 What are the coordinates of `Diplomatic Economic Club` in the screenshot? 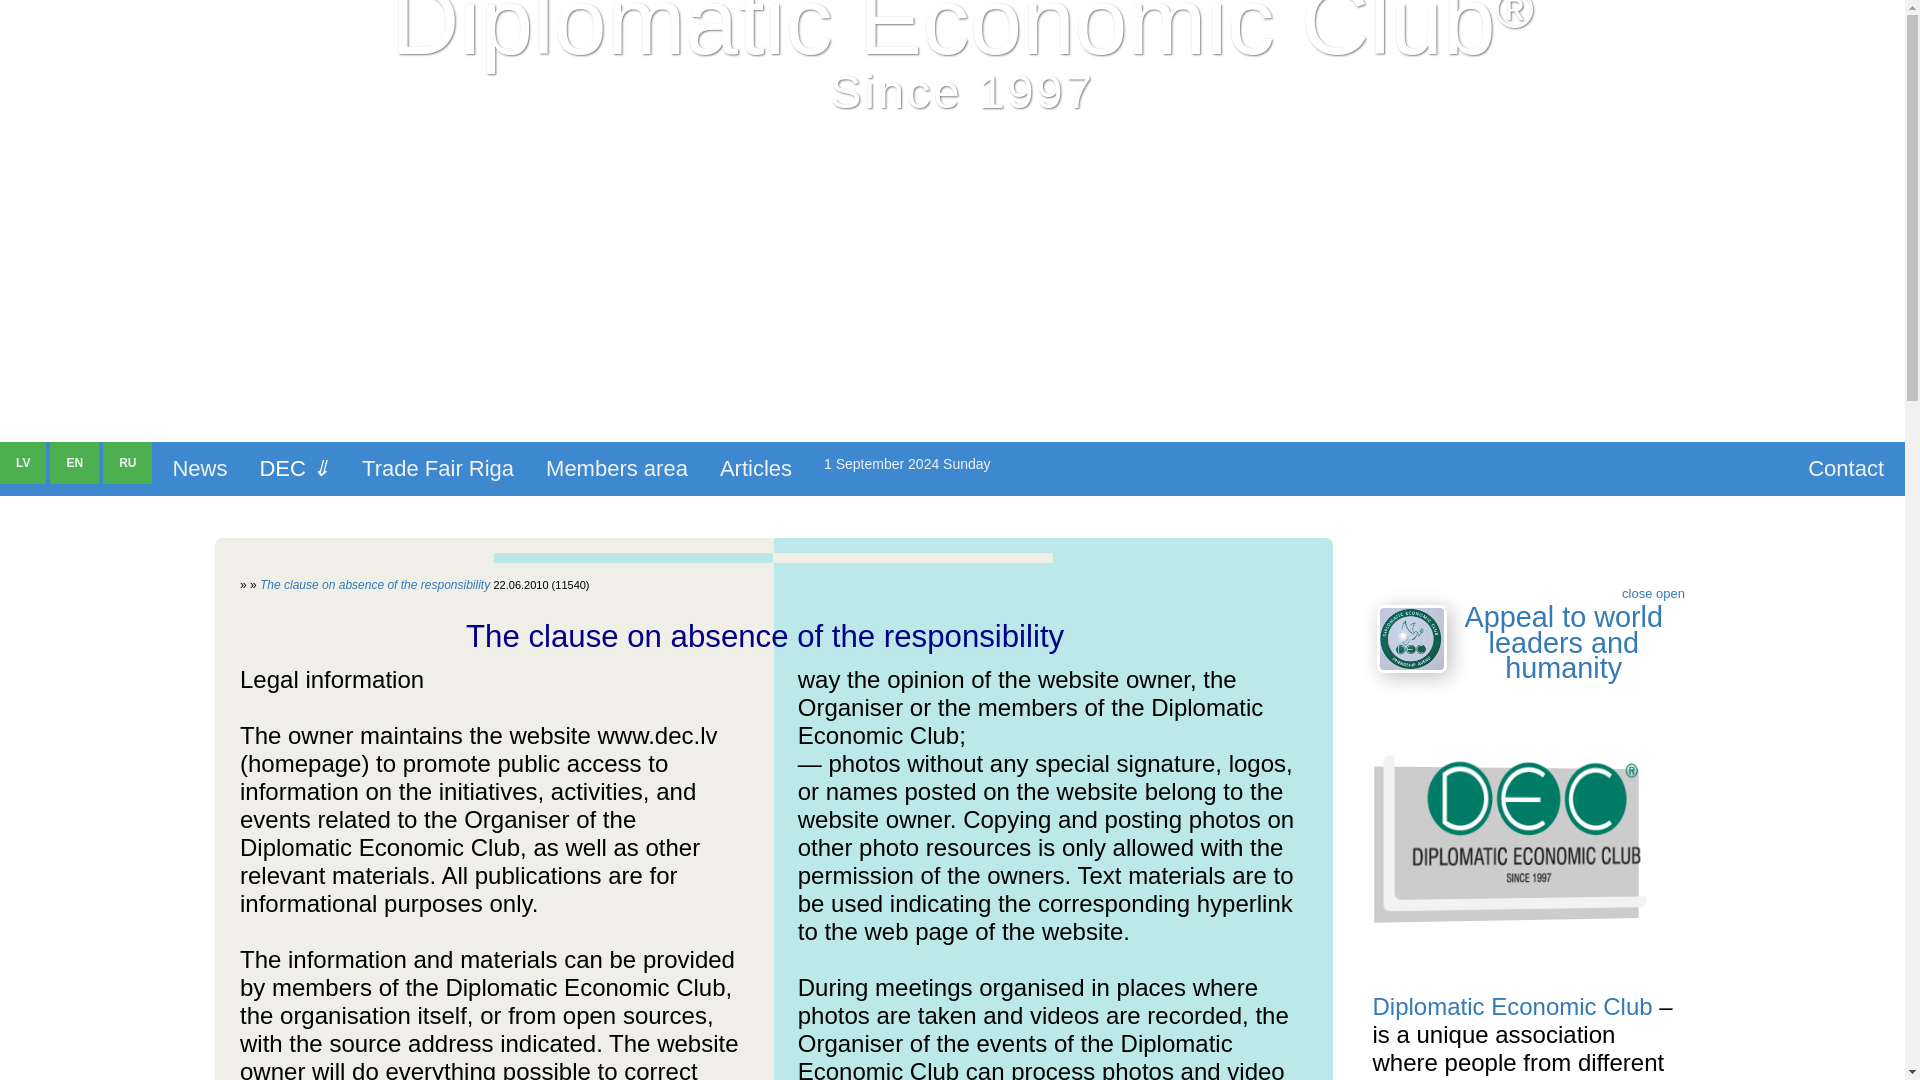 It's located at (1512, 1006).